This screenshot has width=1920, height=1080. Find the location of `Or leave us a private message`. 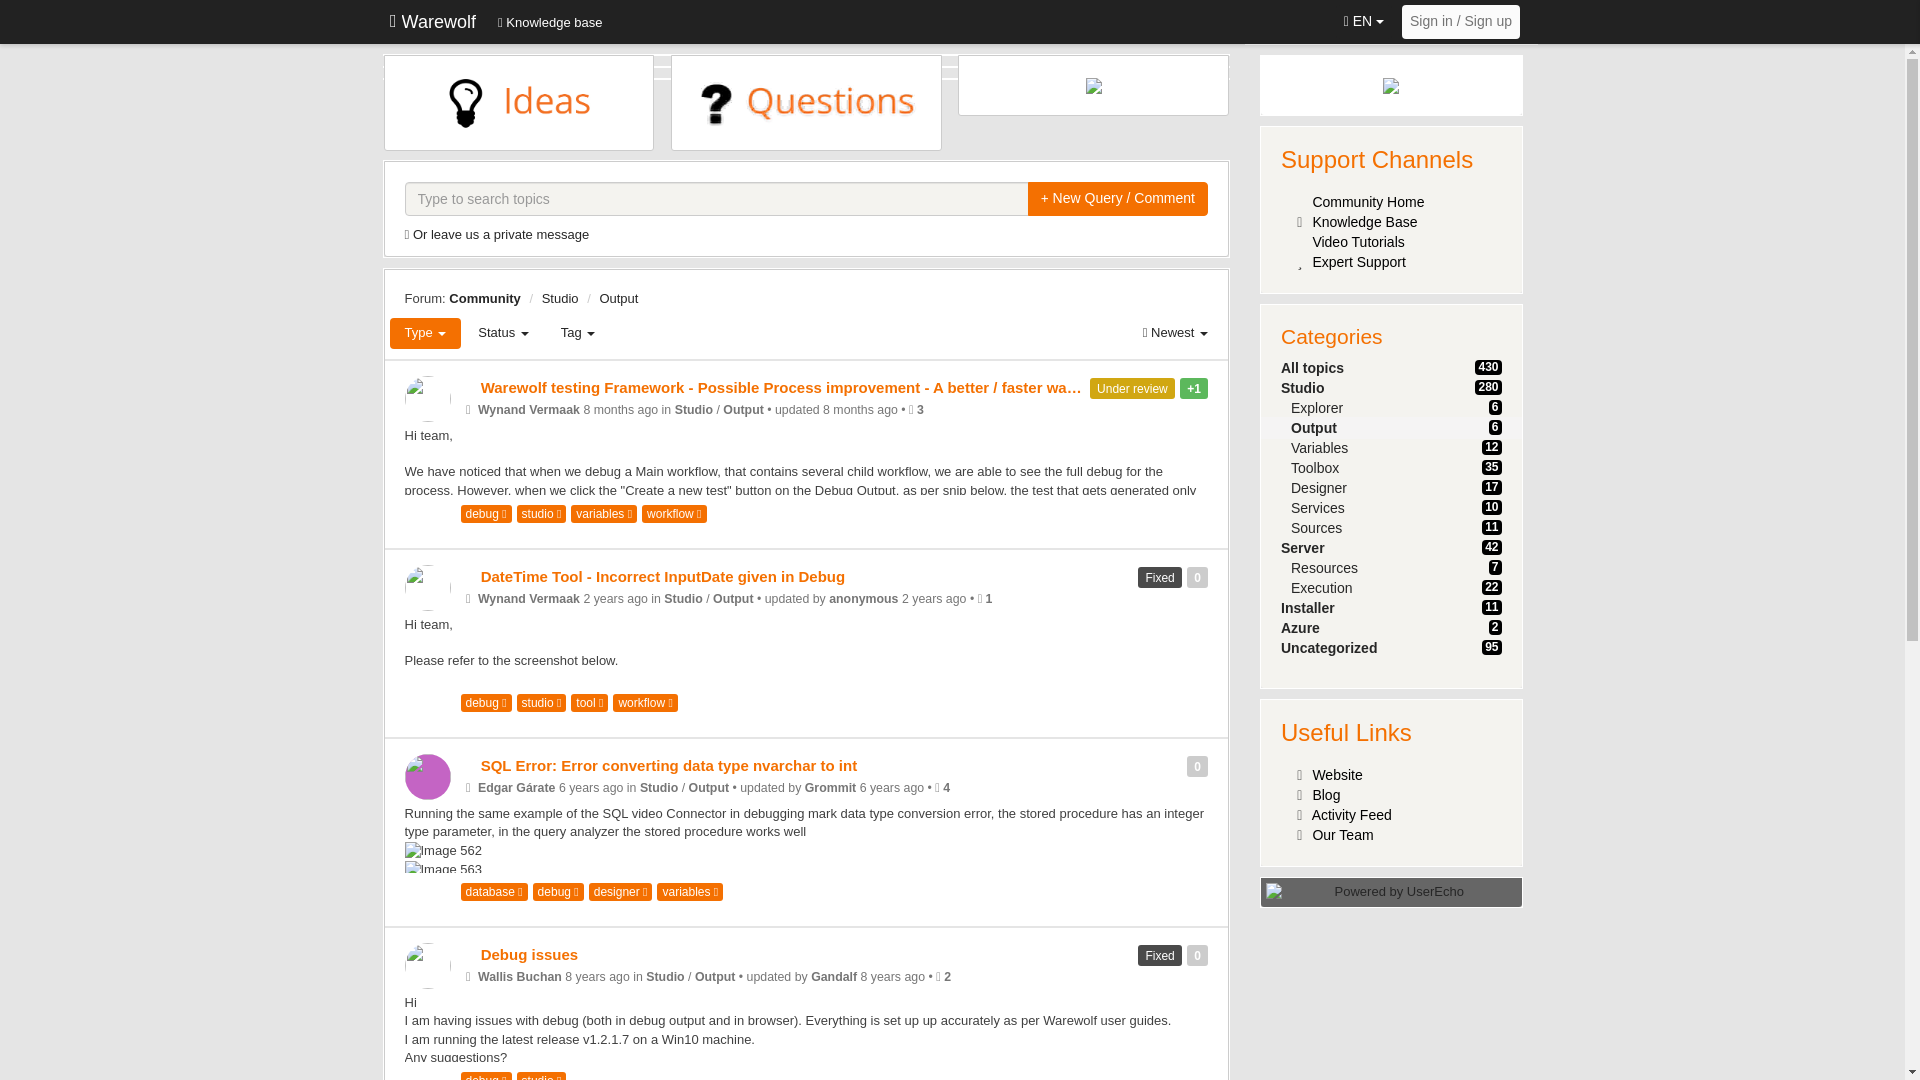

Or leave us a private message is located at coordinates (500, 234).